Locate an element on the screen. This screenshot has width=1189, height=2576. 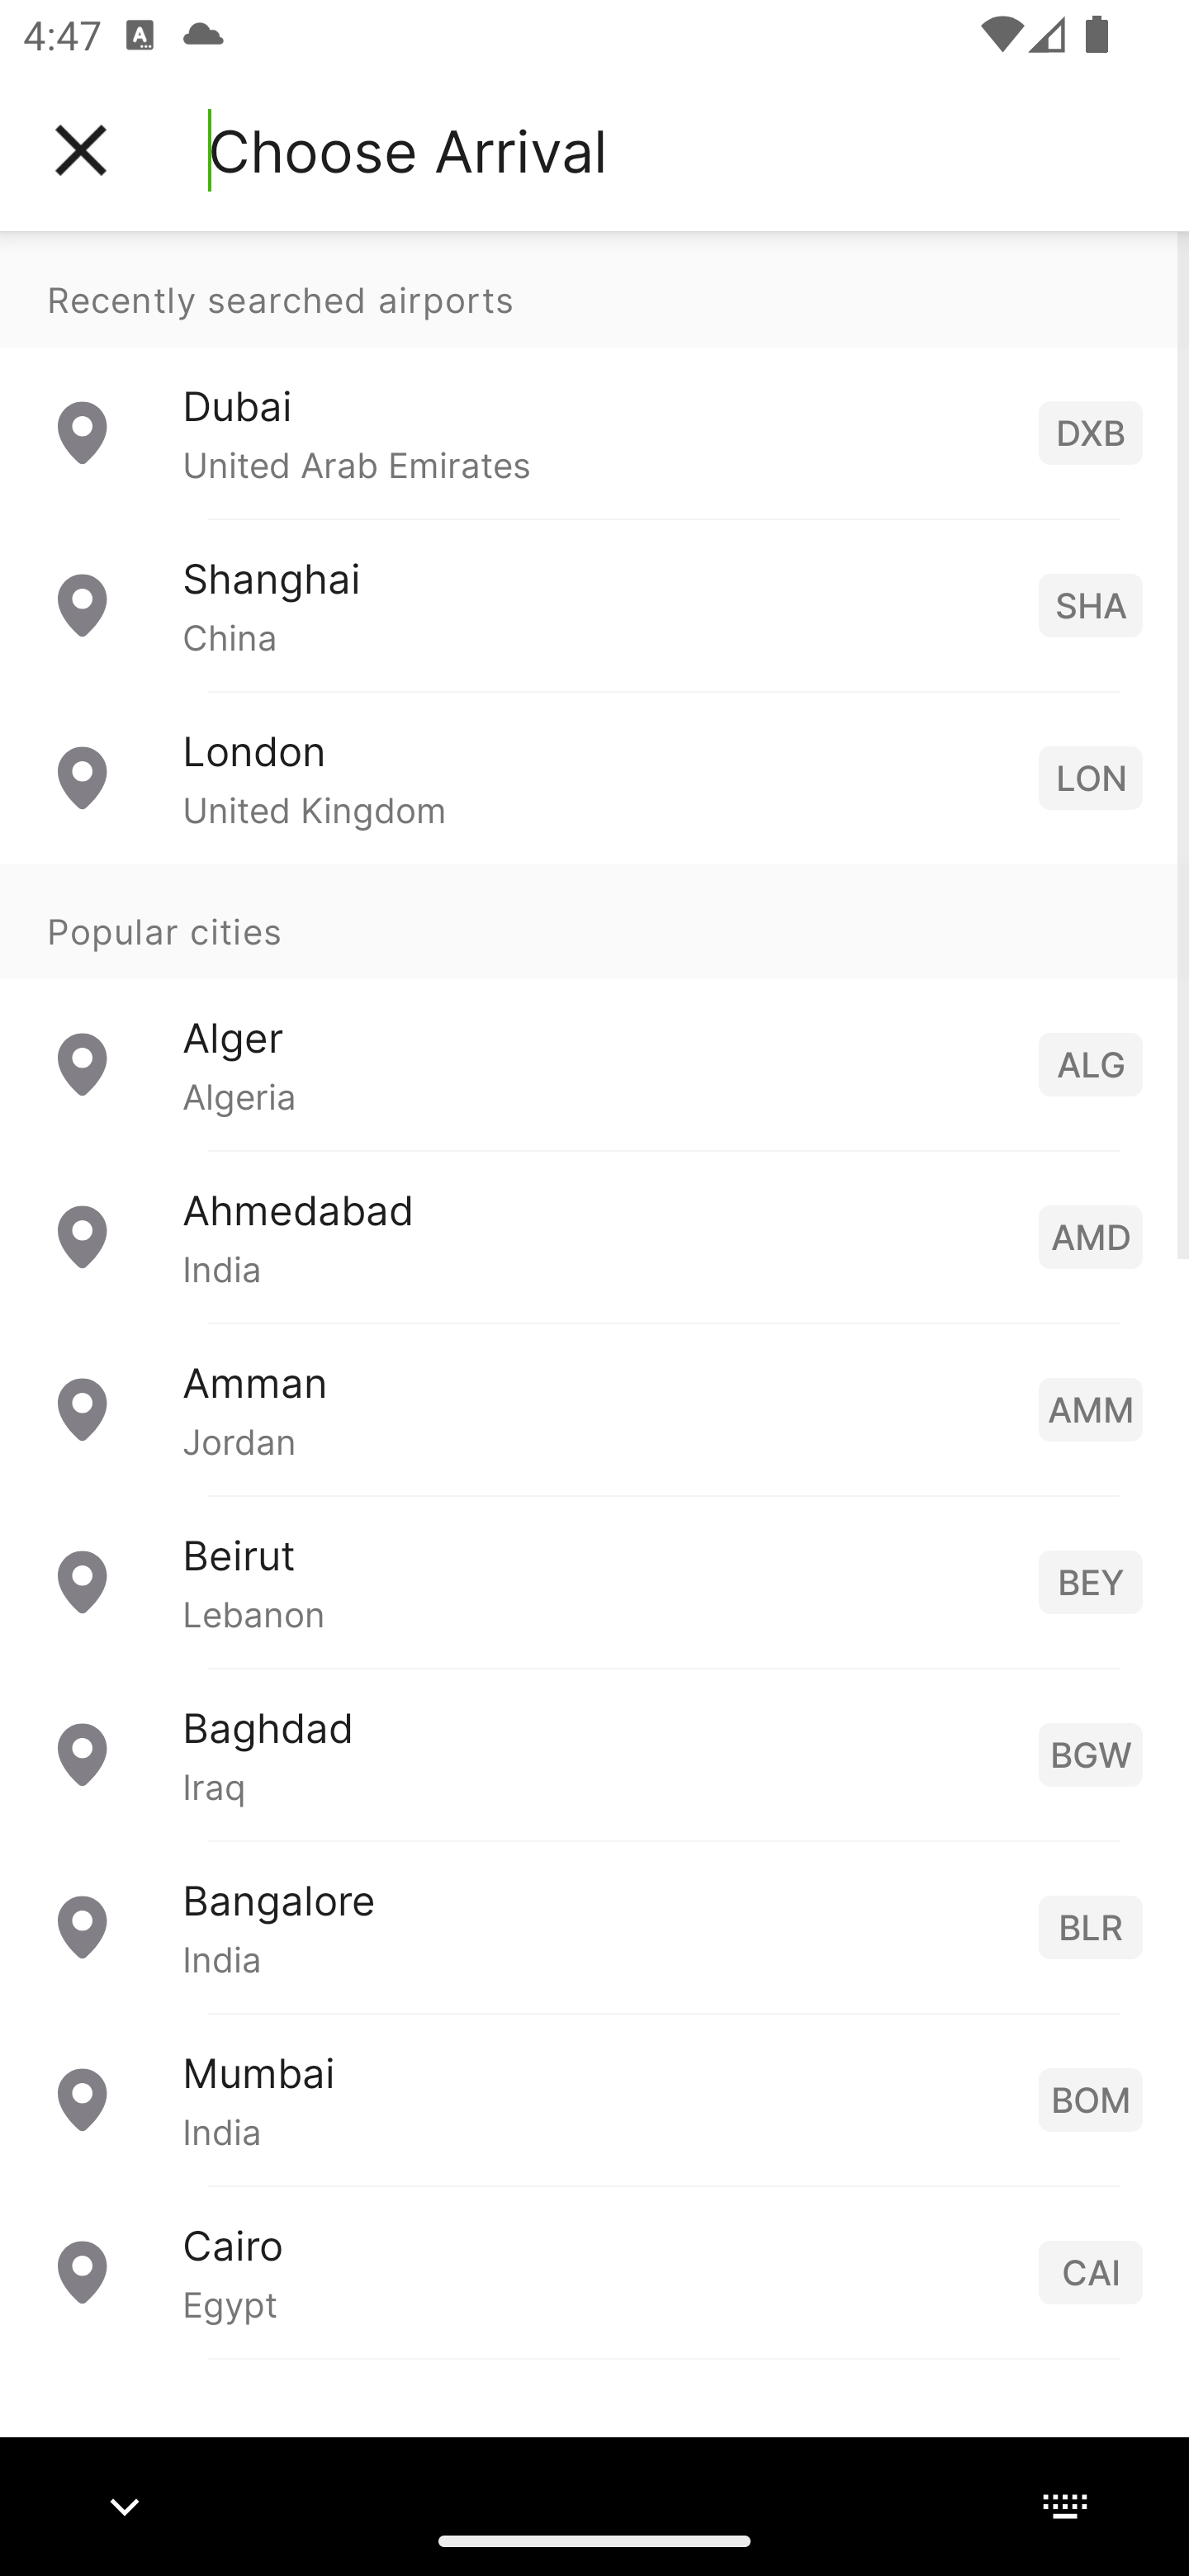
Mumbai India BOM is located at coordinates (594, 2097).